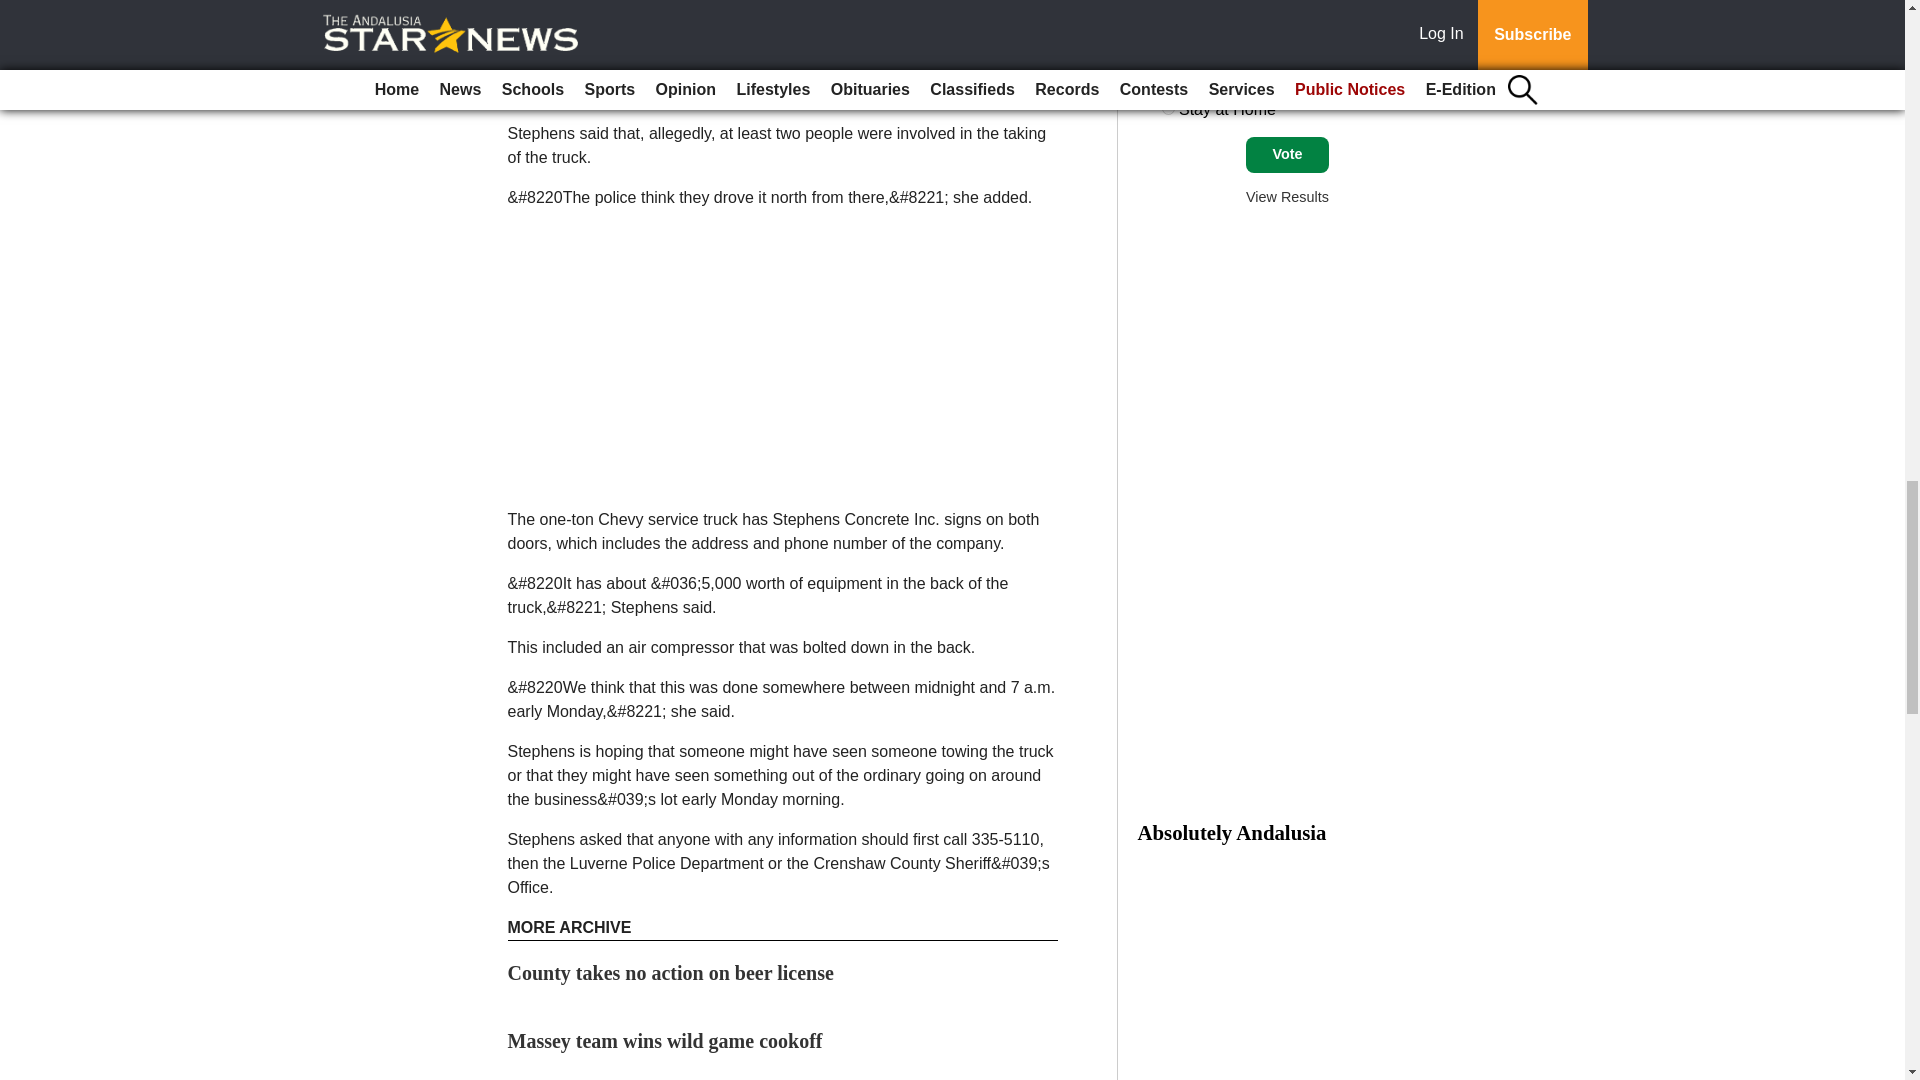 Image resolution: width=1920 pixels, height=1080 pixels. Describe the element at coordinates (1168, 60) in the screenshot. I see `747` at that location.